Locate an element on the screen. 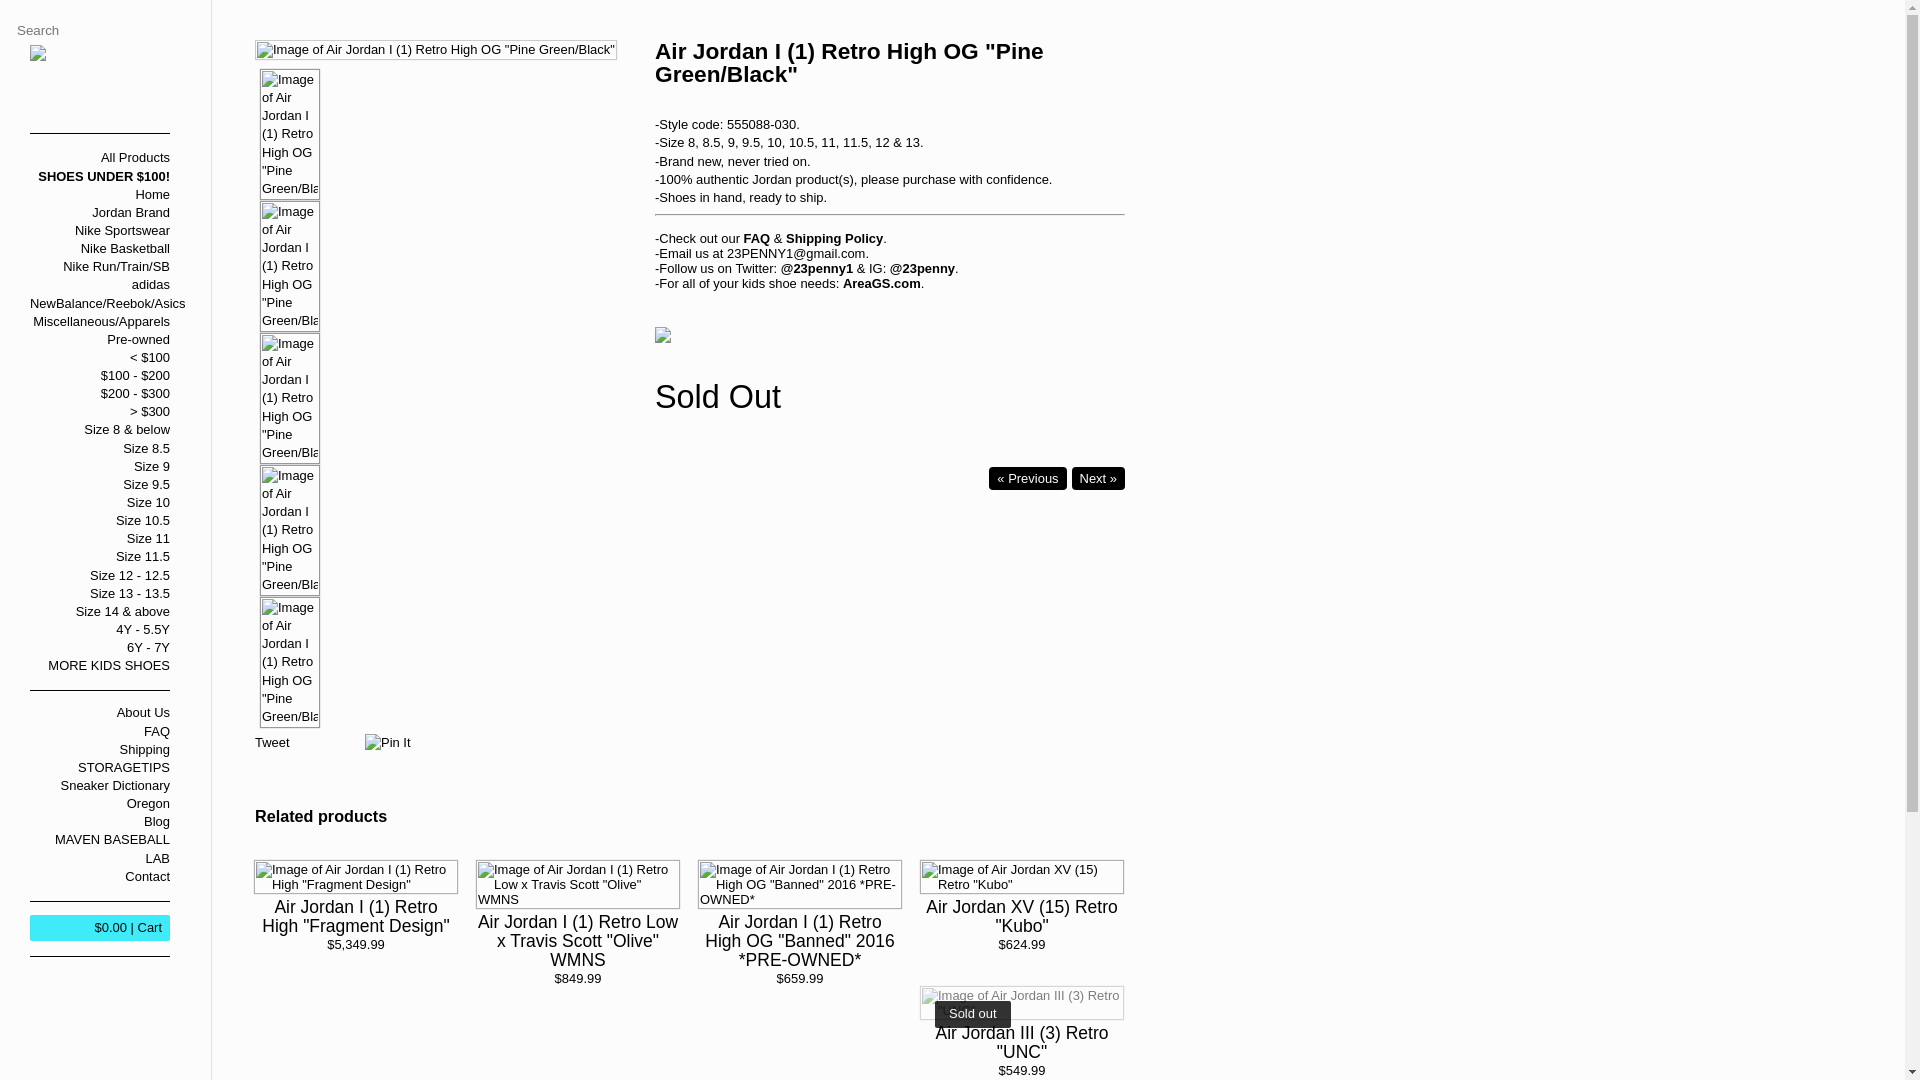 The image size is (1920, 1080). < $100 is located at coordinates (100, 358).